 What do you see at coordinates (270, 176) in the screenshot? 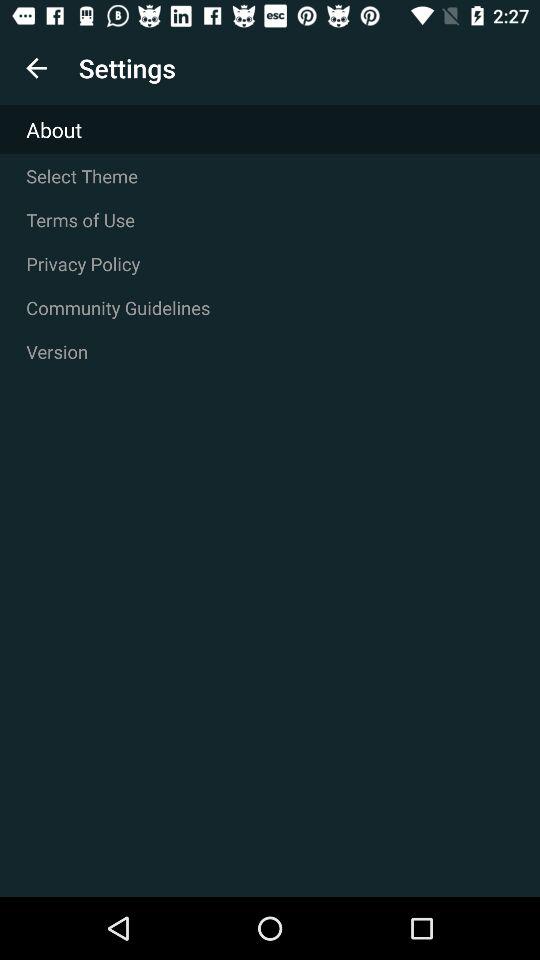
I see `choose select theme` at bounding box center [270, 176].